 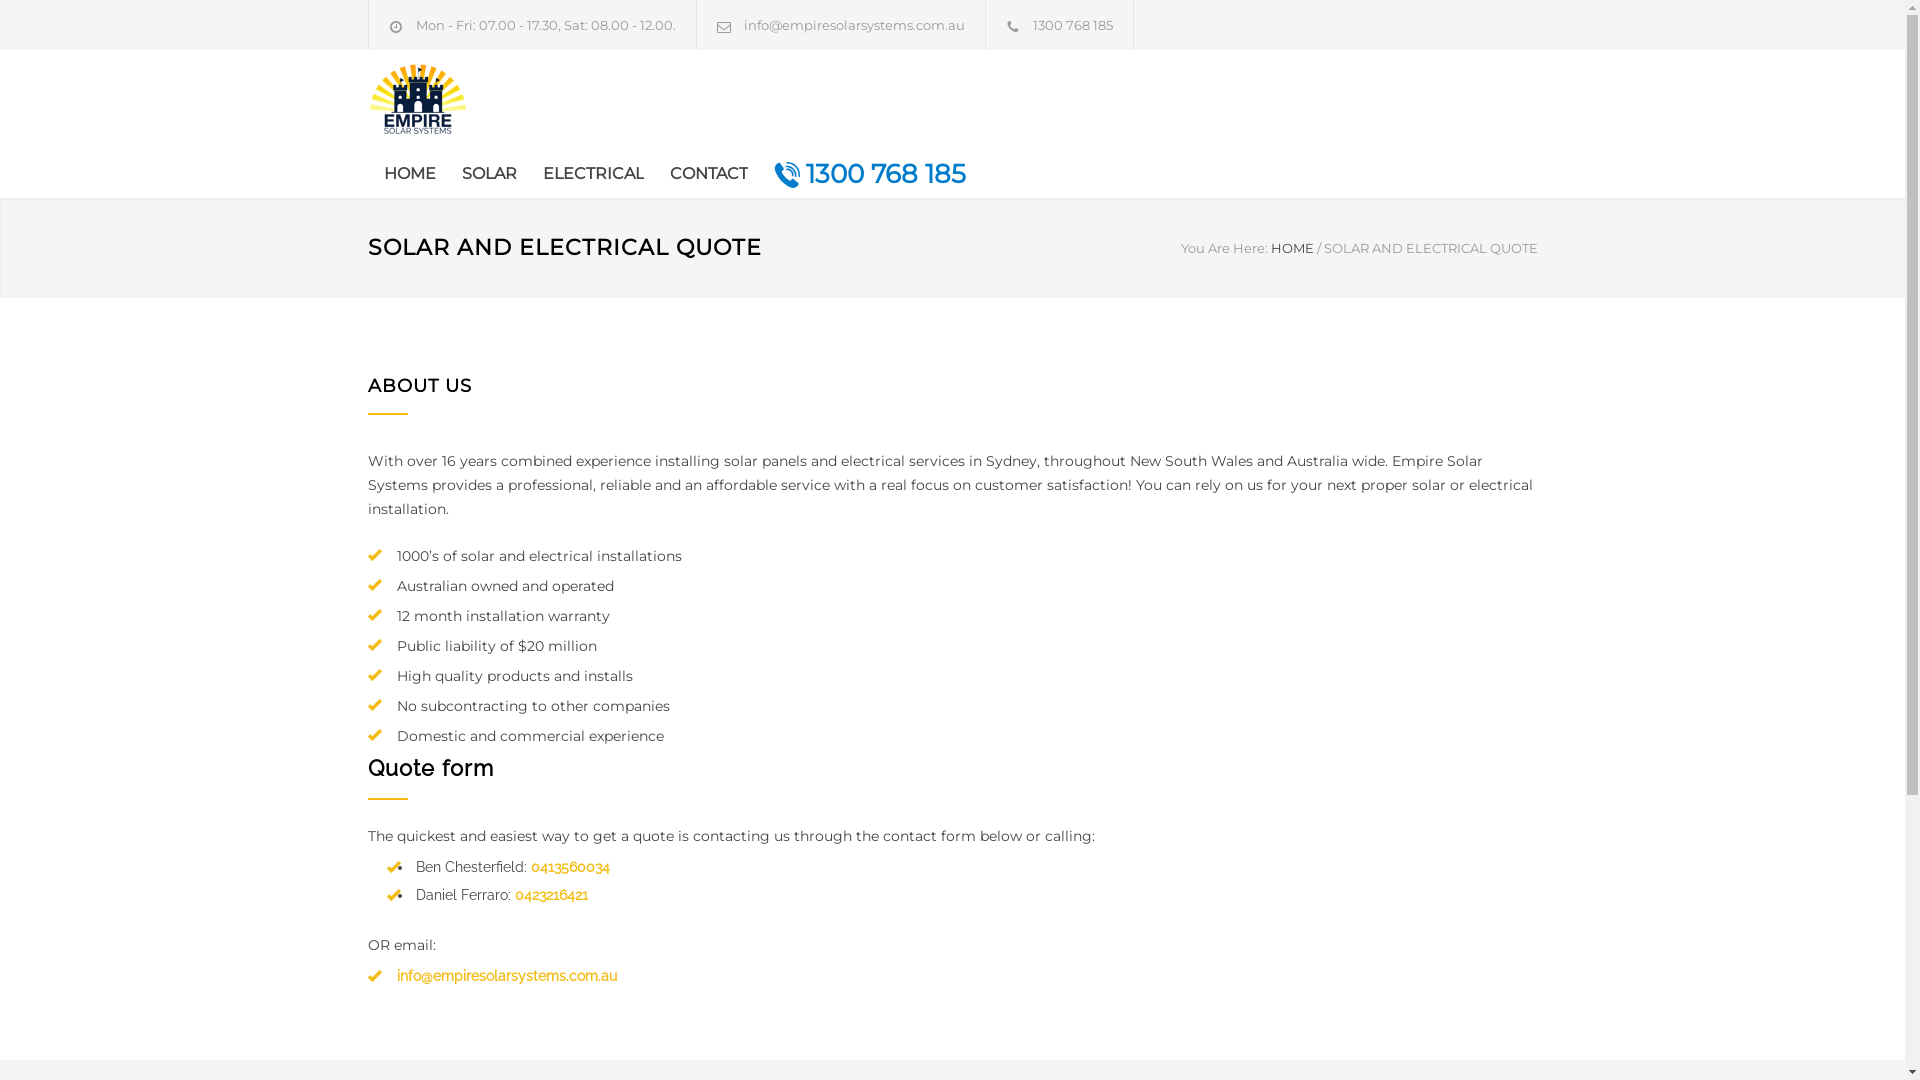 I want to click on 0413560034, so click(x=570, y=867).